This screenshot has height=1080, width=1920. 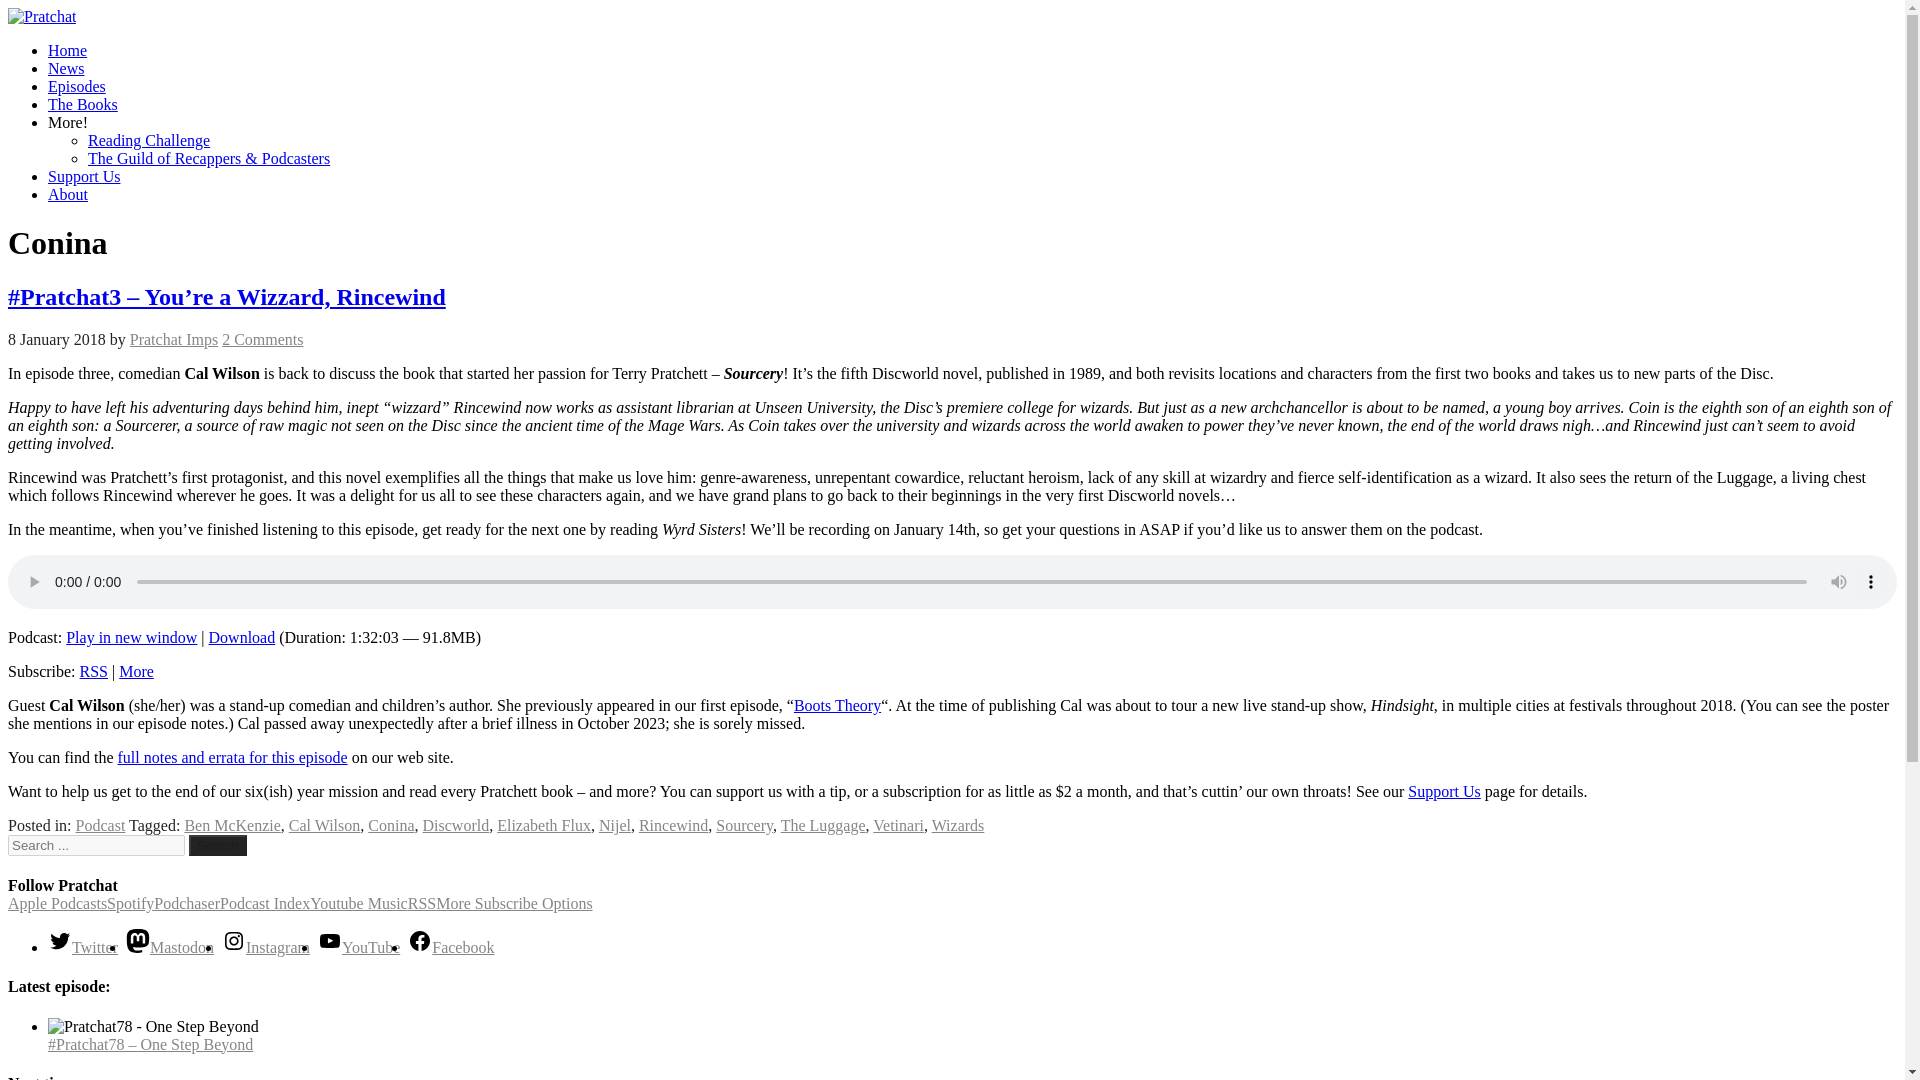 I want to click on full notes and errata for this episode, so click(x=232, y=757).